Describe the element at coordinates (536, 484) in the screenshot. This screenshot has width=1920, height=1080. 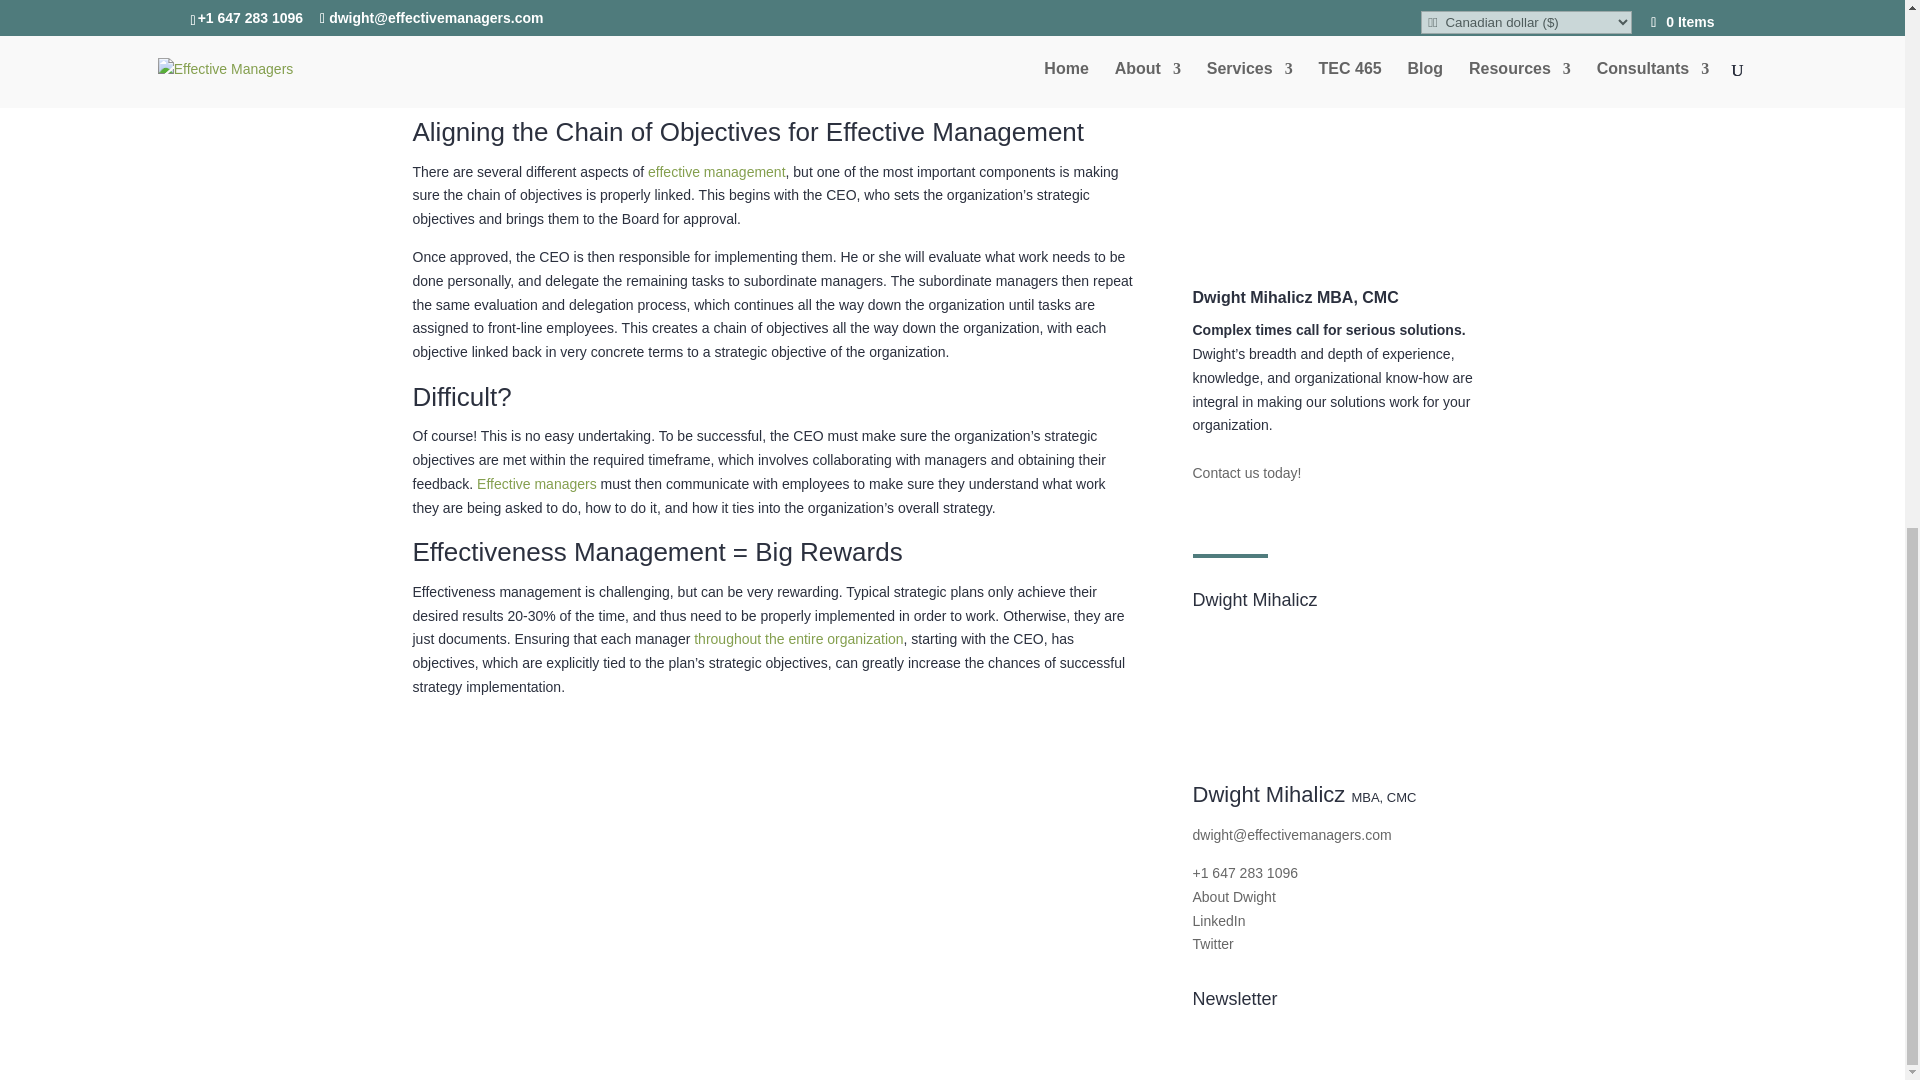
I see `Effective managers` at that location.